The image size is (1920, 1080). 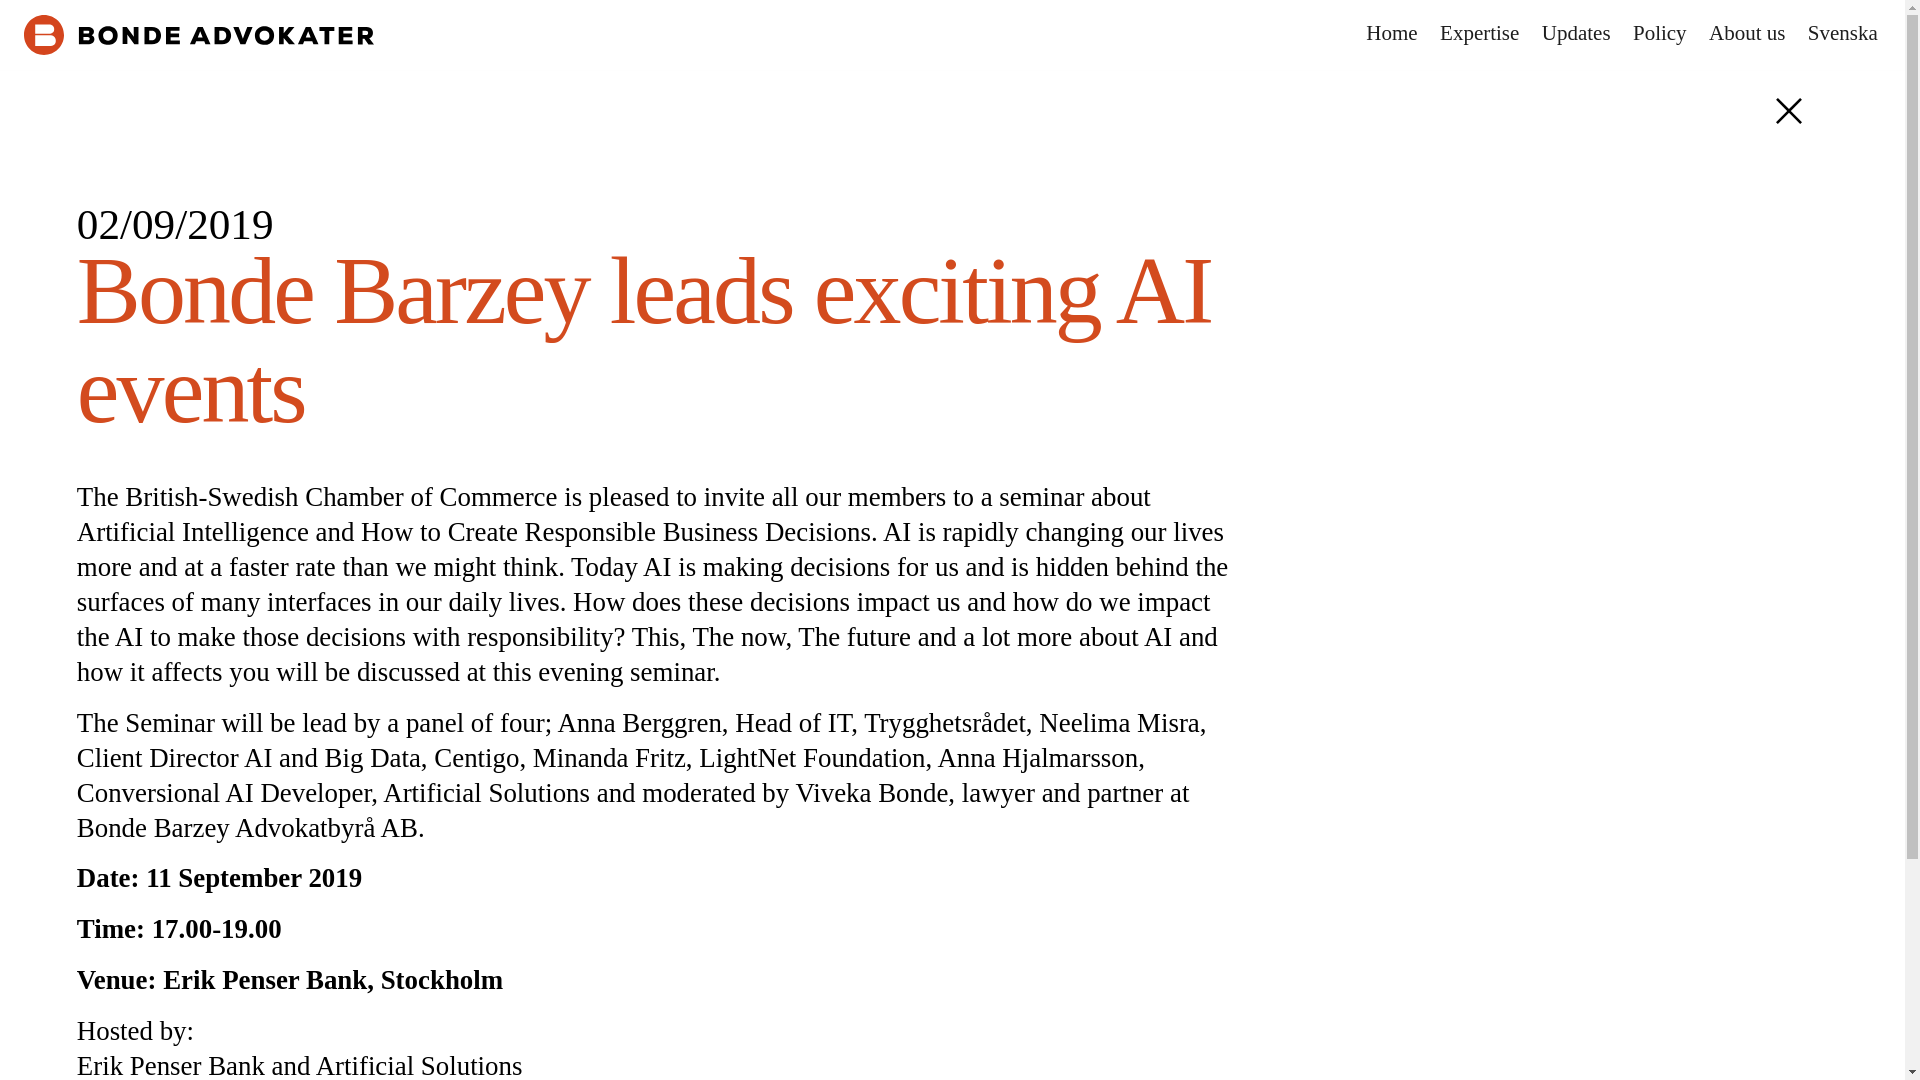 What do you see at coordinates (1788, 111) in the screenshot?
I see `Back` at bounding box center [1788, 111].